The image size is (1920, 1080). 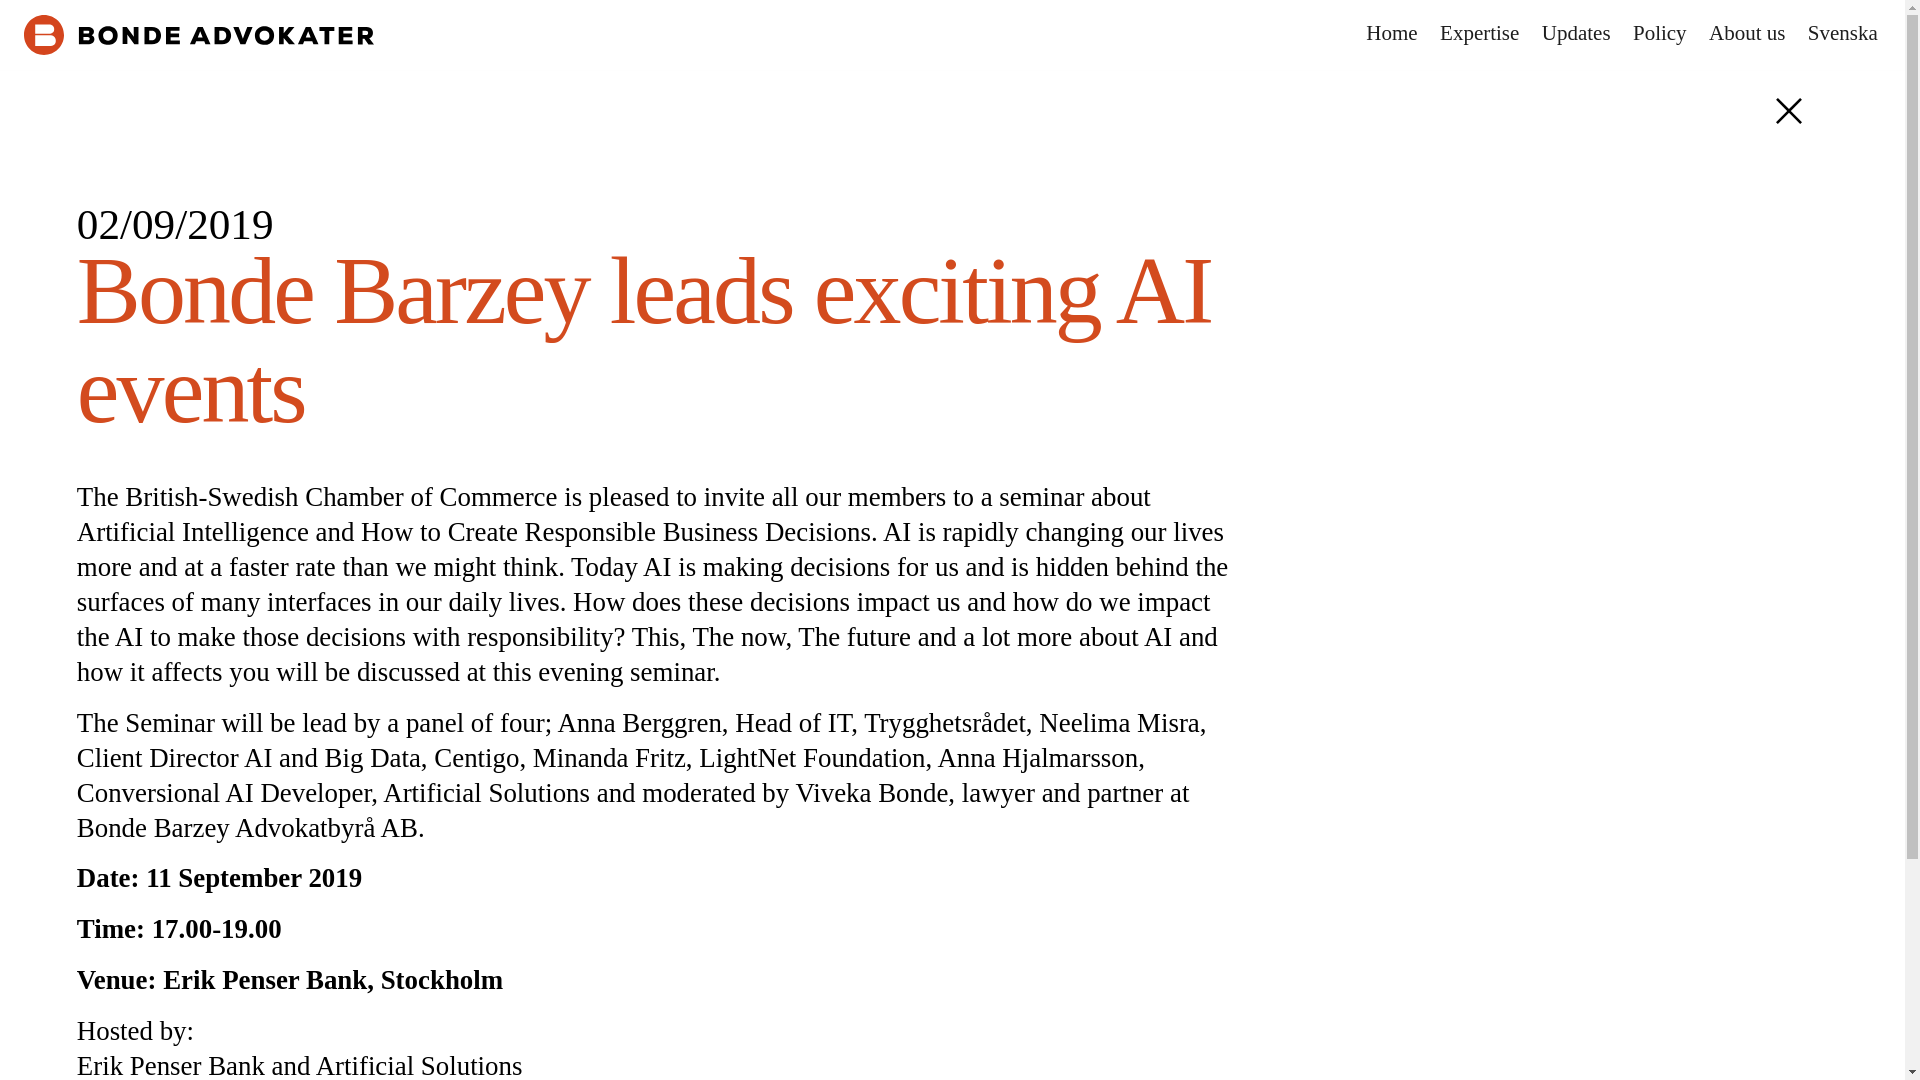 What do you see at coordinates (1788, 111) in the screenshot?
I see `Back` at bounding box center [1788, 111].